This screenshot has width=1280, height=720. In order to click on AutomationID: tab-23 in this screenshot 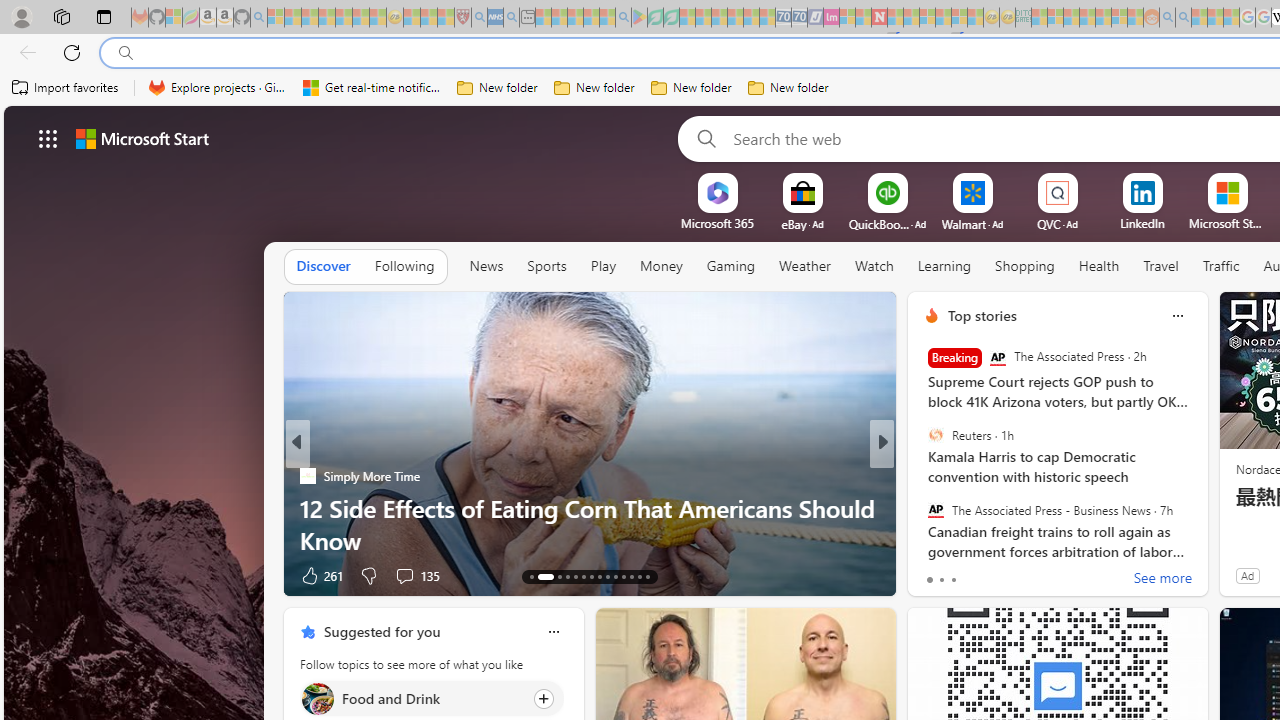, I will do `click(624, 576)`.